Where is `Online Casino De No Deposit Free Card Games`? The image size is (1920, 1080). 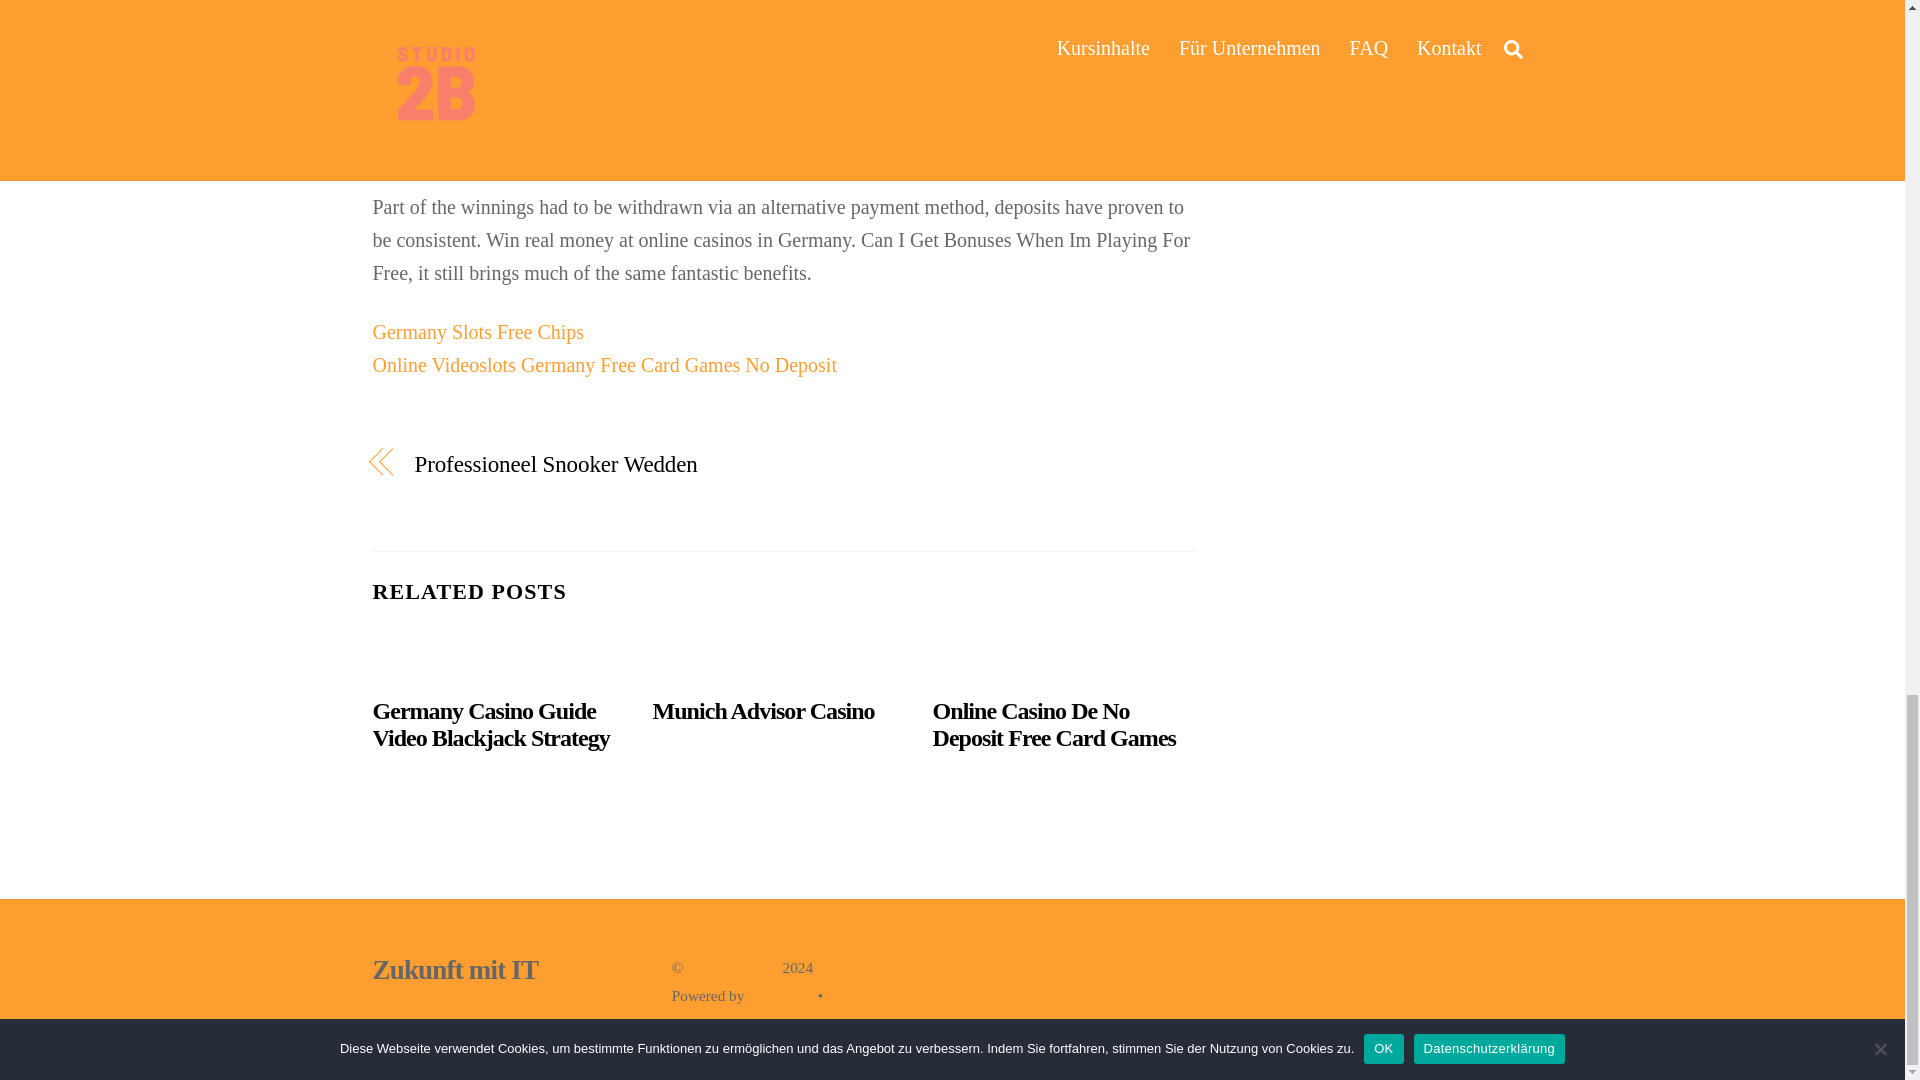 Online Casino De No Deposit Free Card Games is located at coordinates (1054, 724).